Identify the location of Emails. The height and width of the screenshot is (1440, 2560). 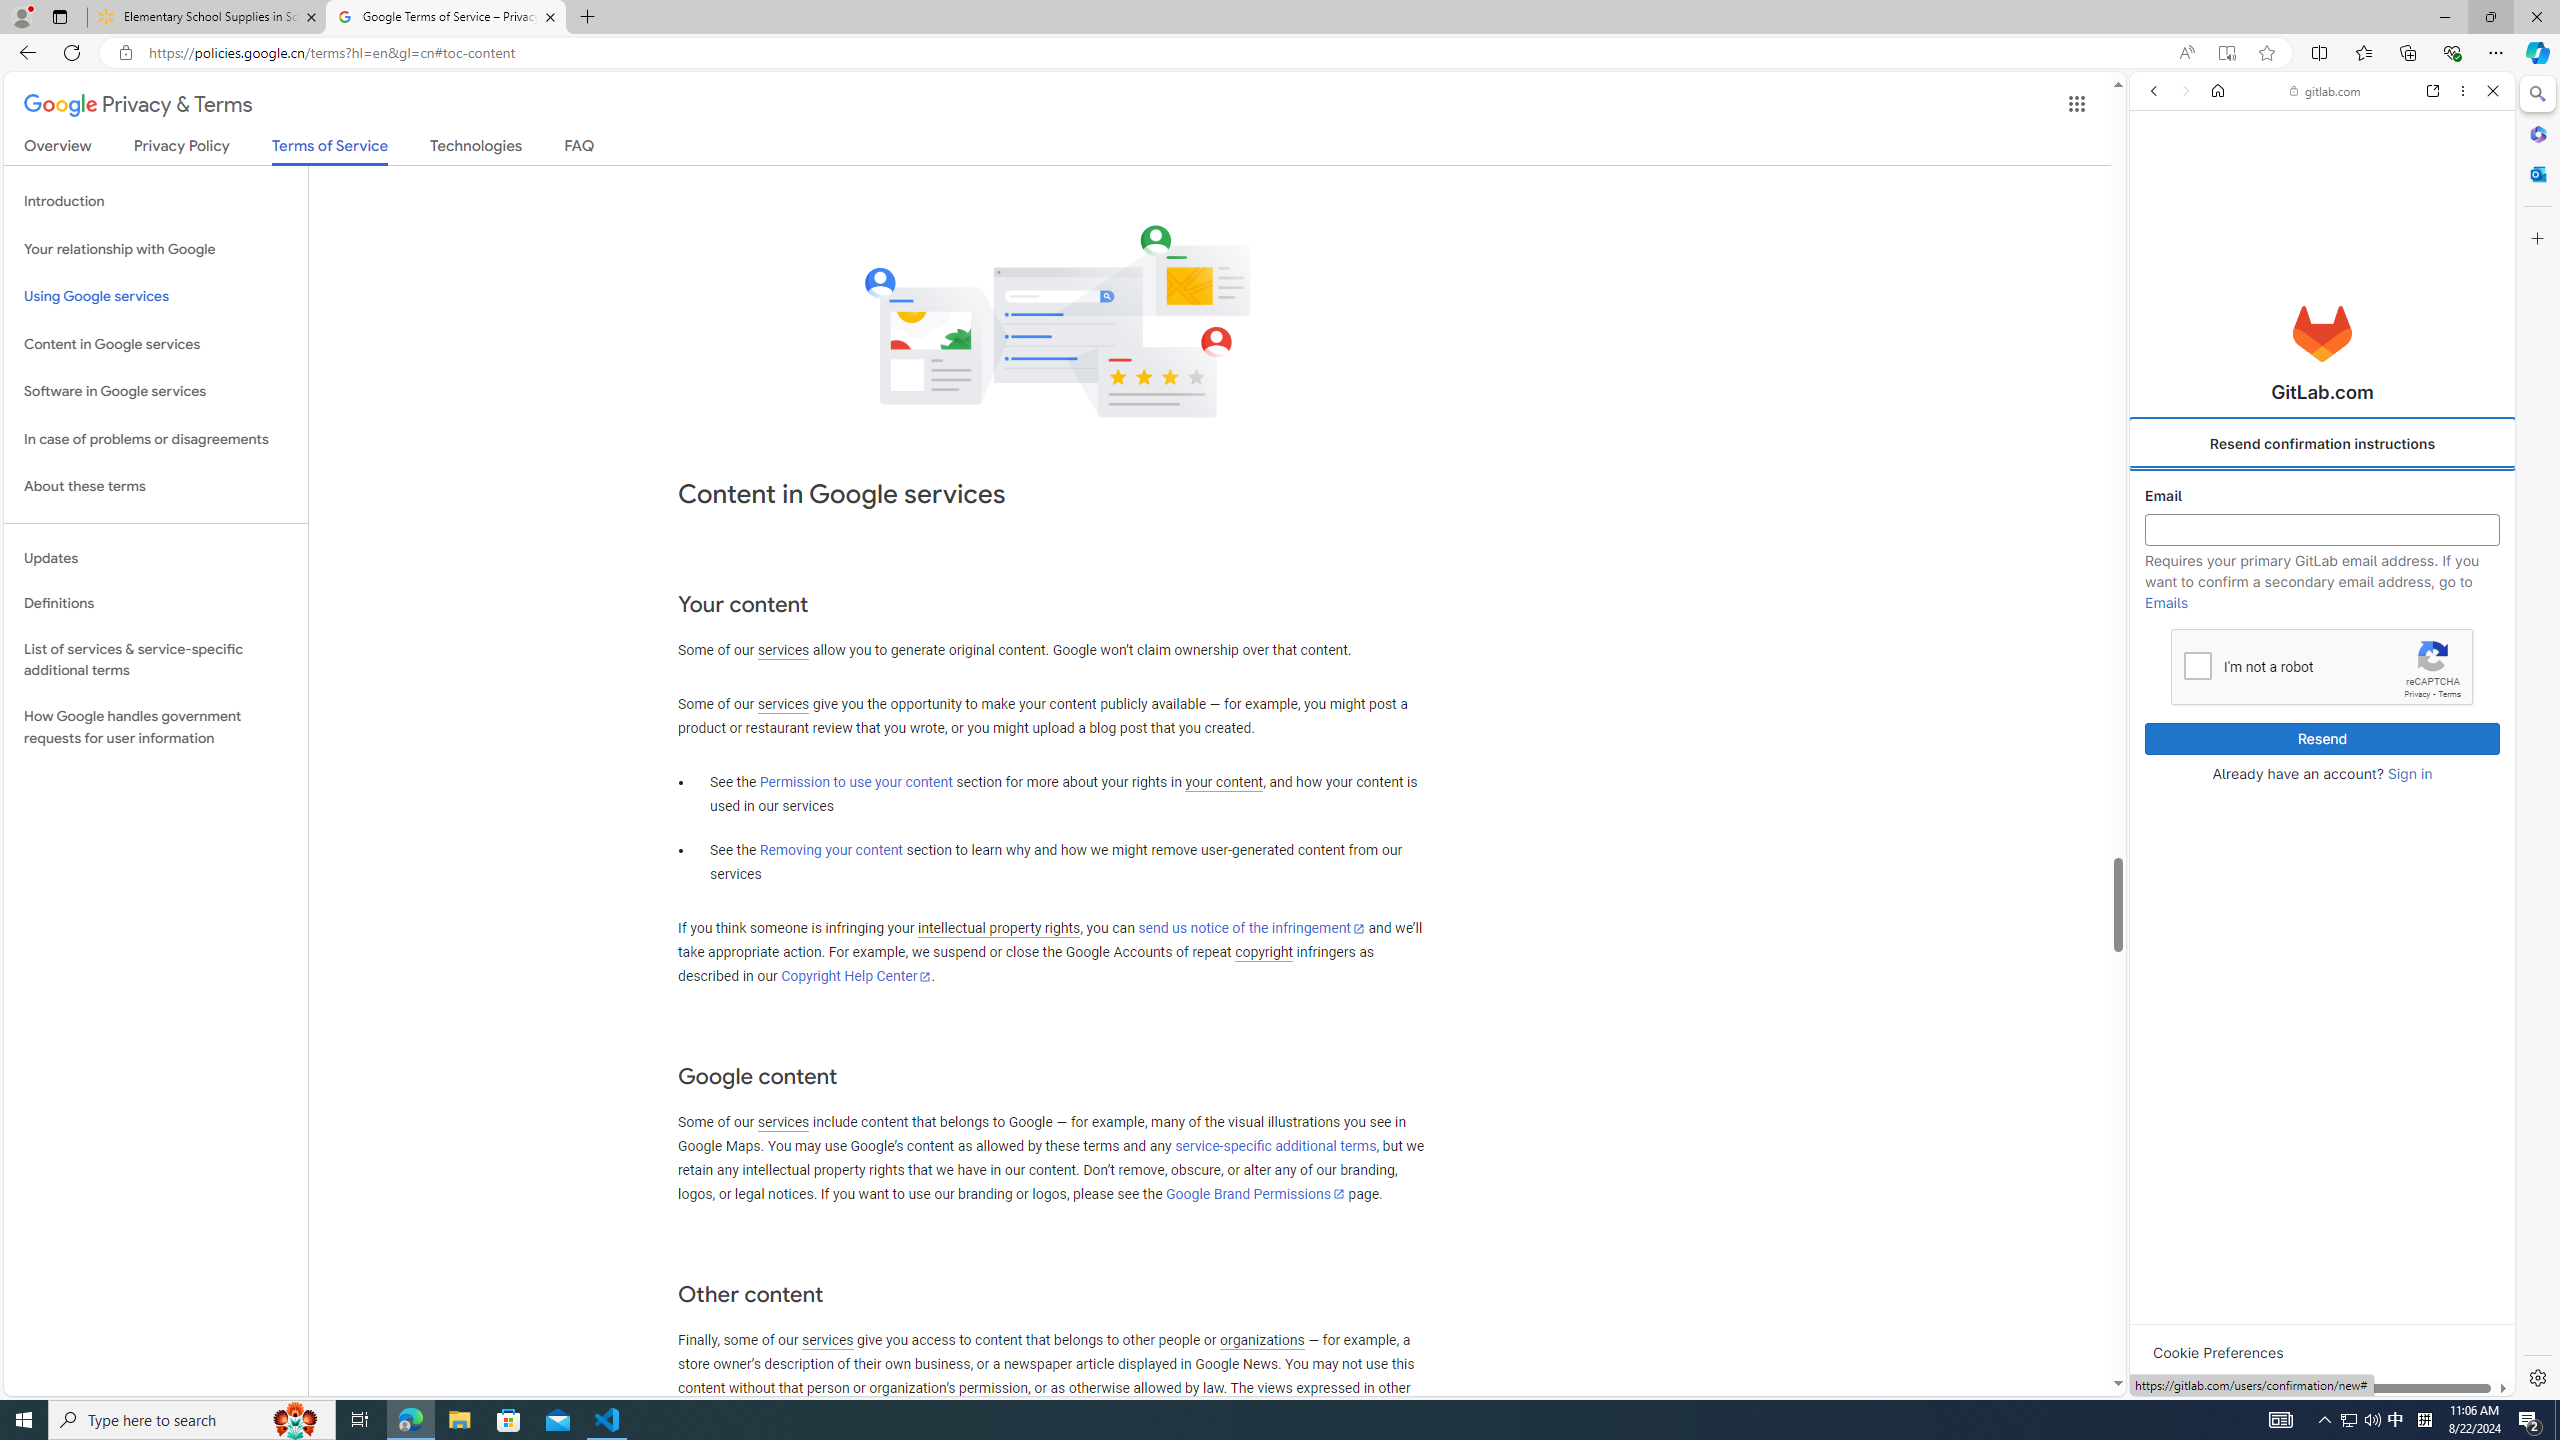
(2166, 602).